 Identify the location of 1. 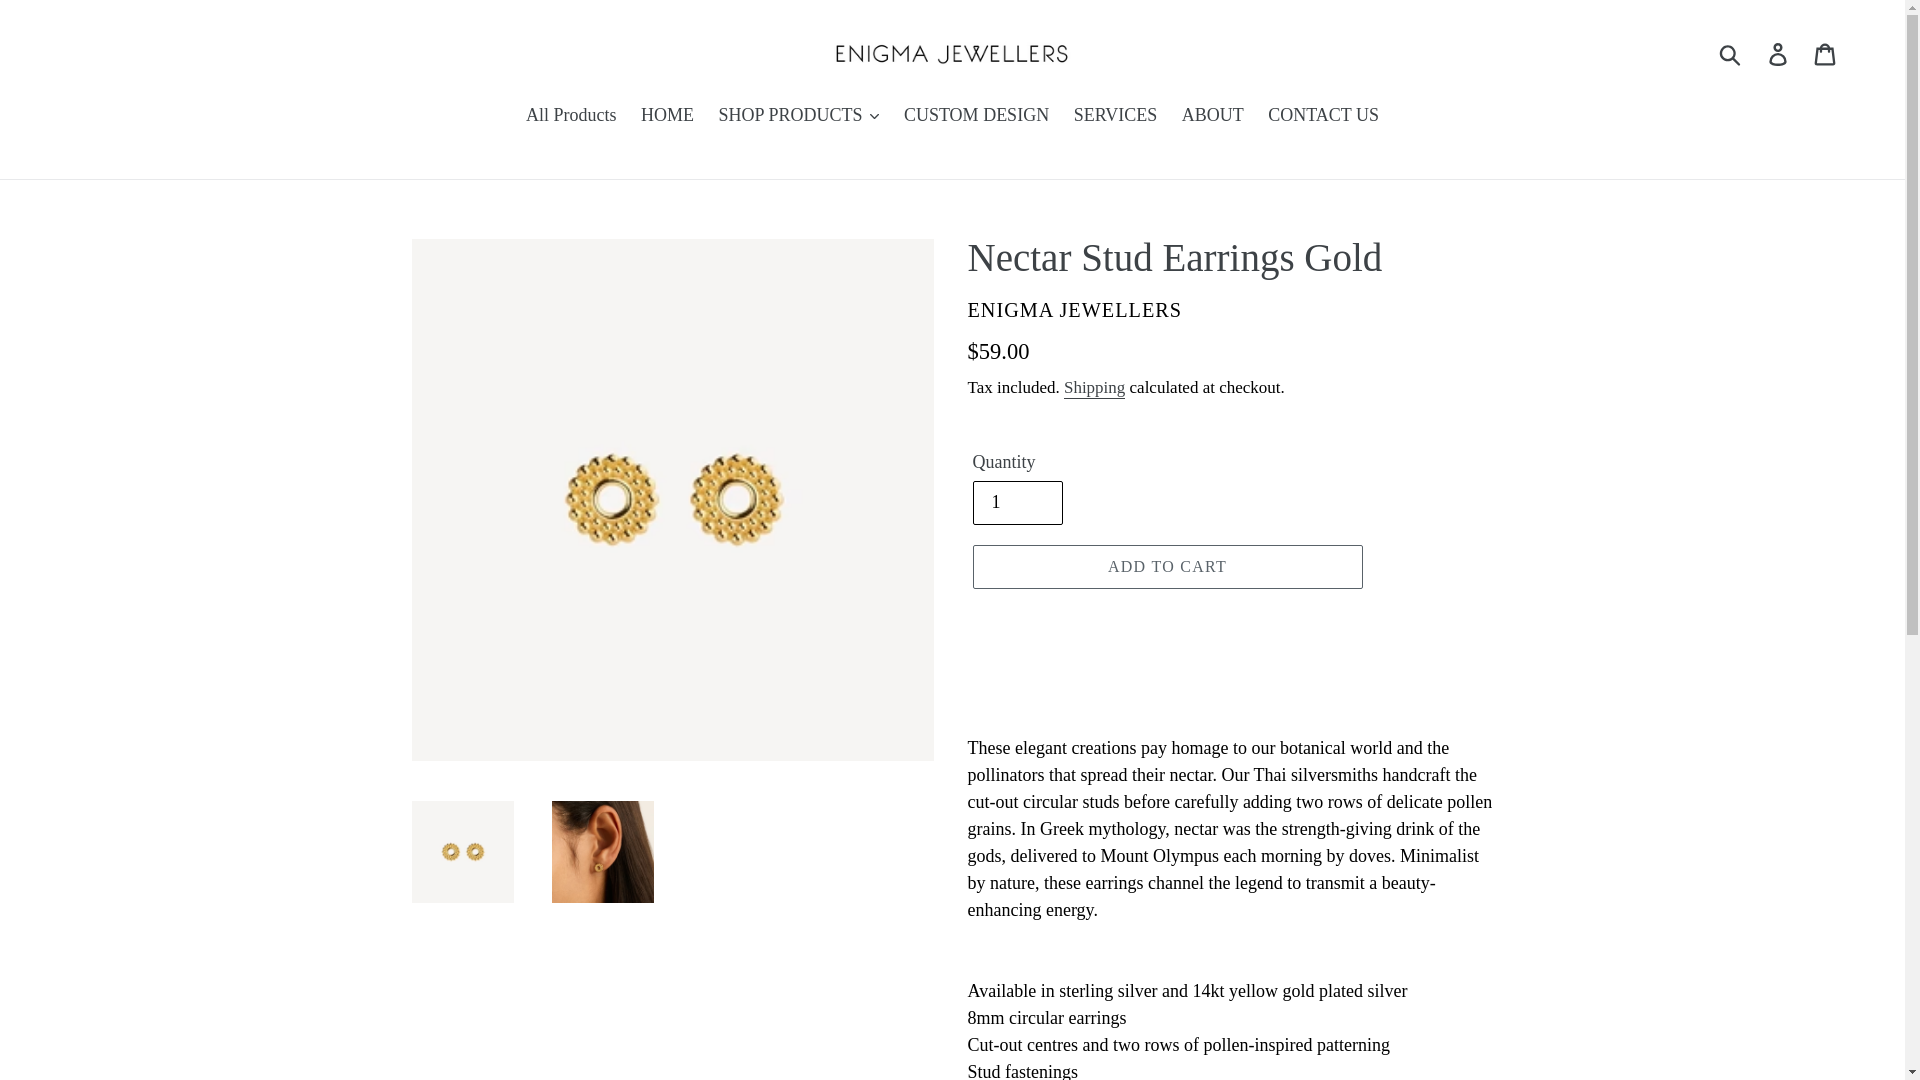
(1016, 502).